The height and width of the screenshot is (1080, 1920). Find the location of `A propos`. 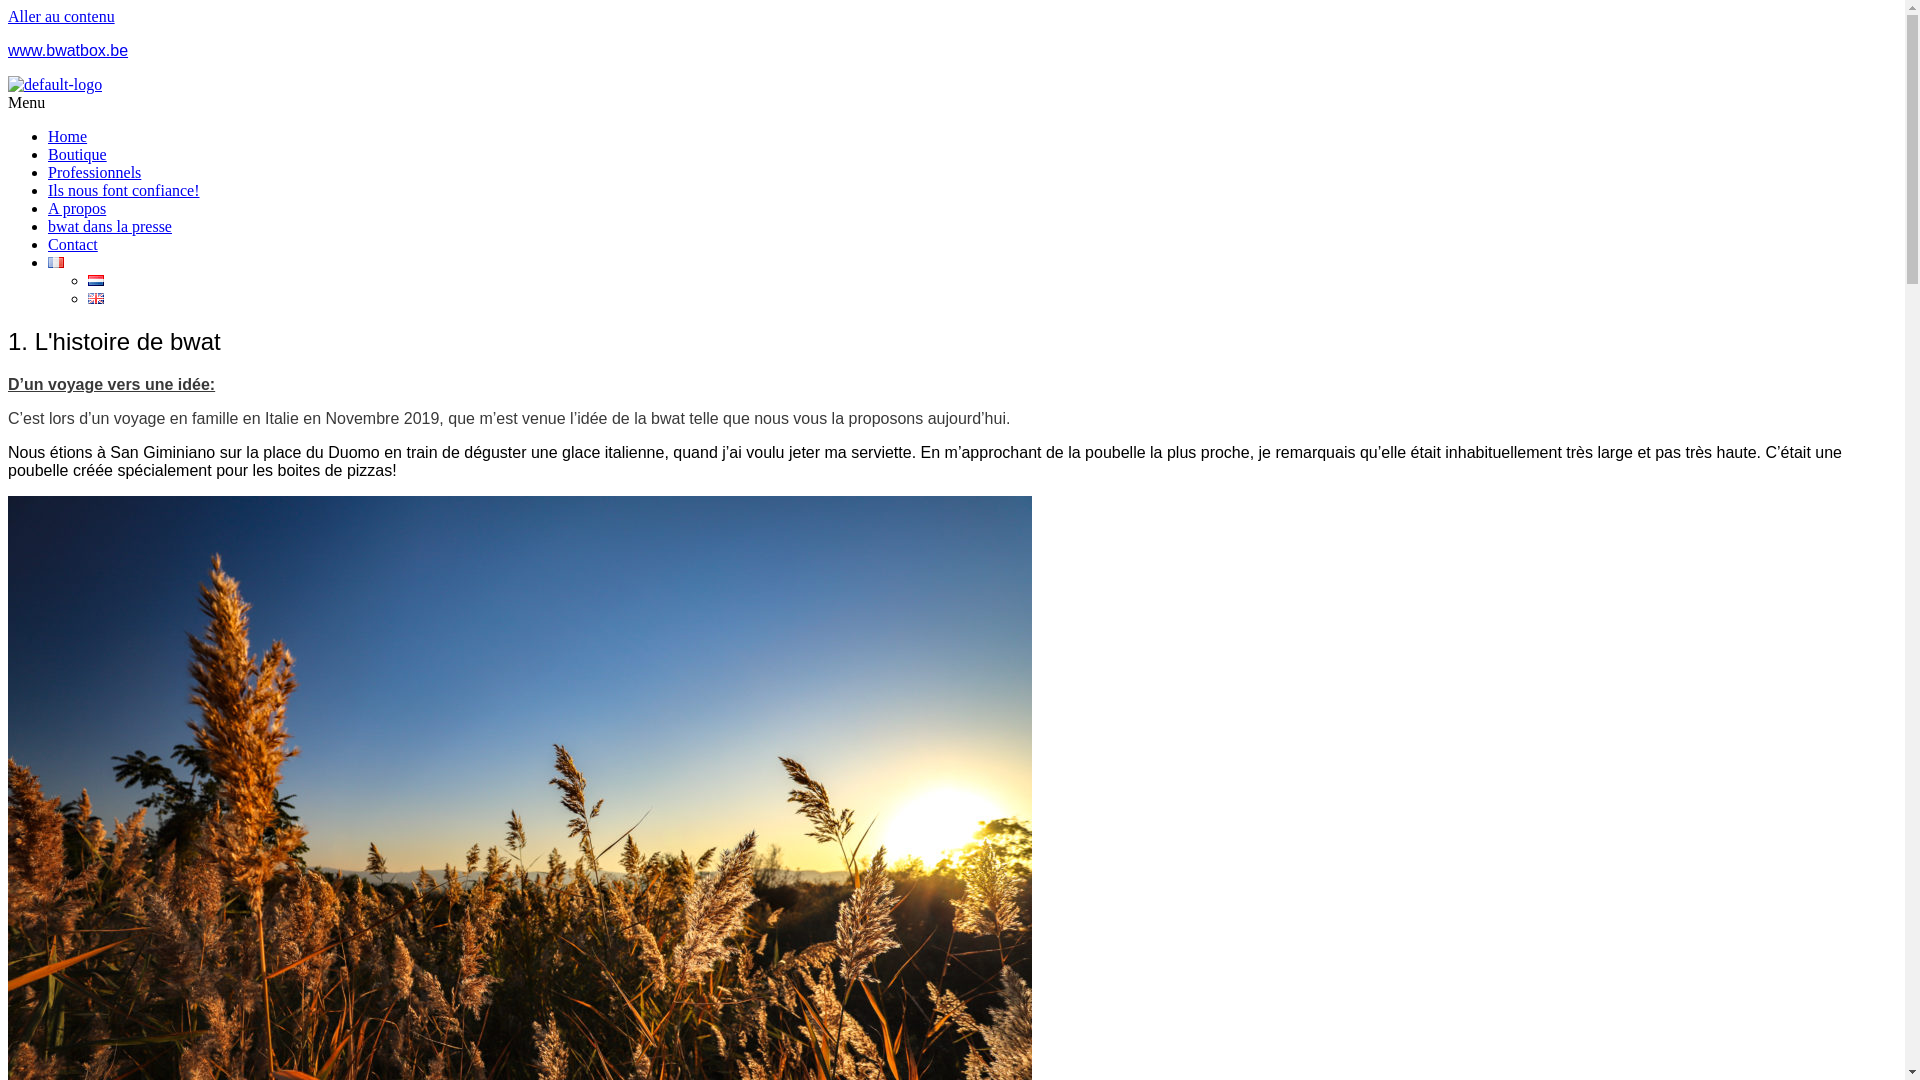

A propos is located at coordinates (77, 208).